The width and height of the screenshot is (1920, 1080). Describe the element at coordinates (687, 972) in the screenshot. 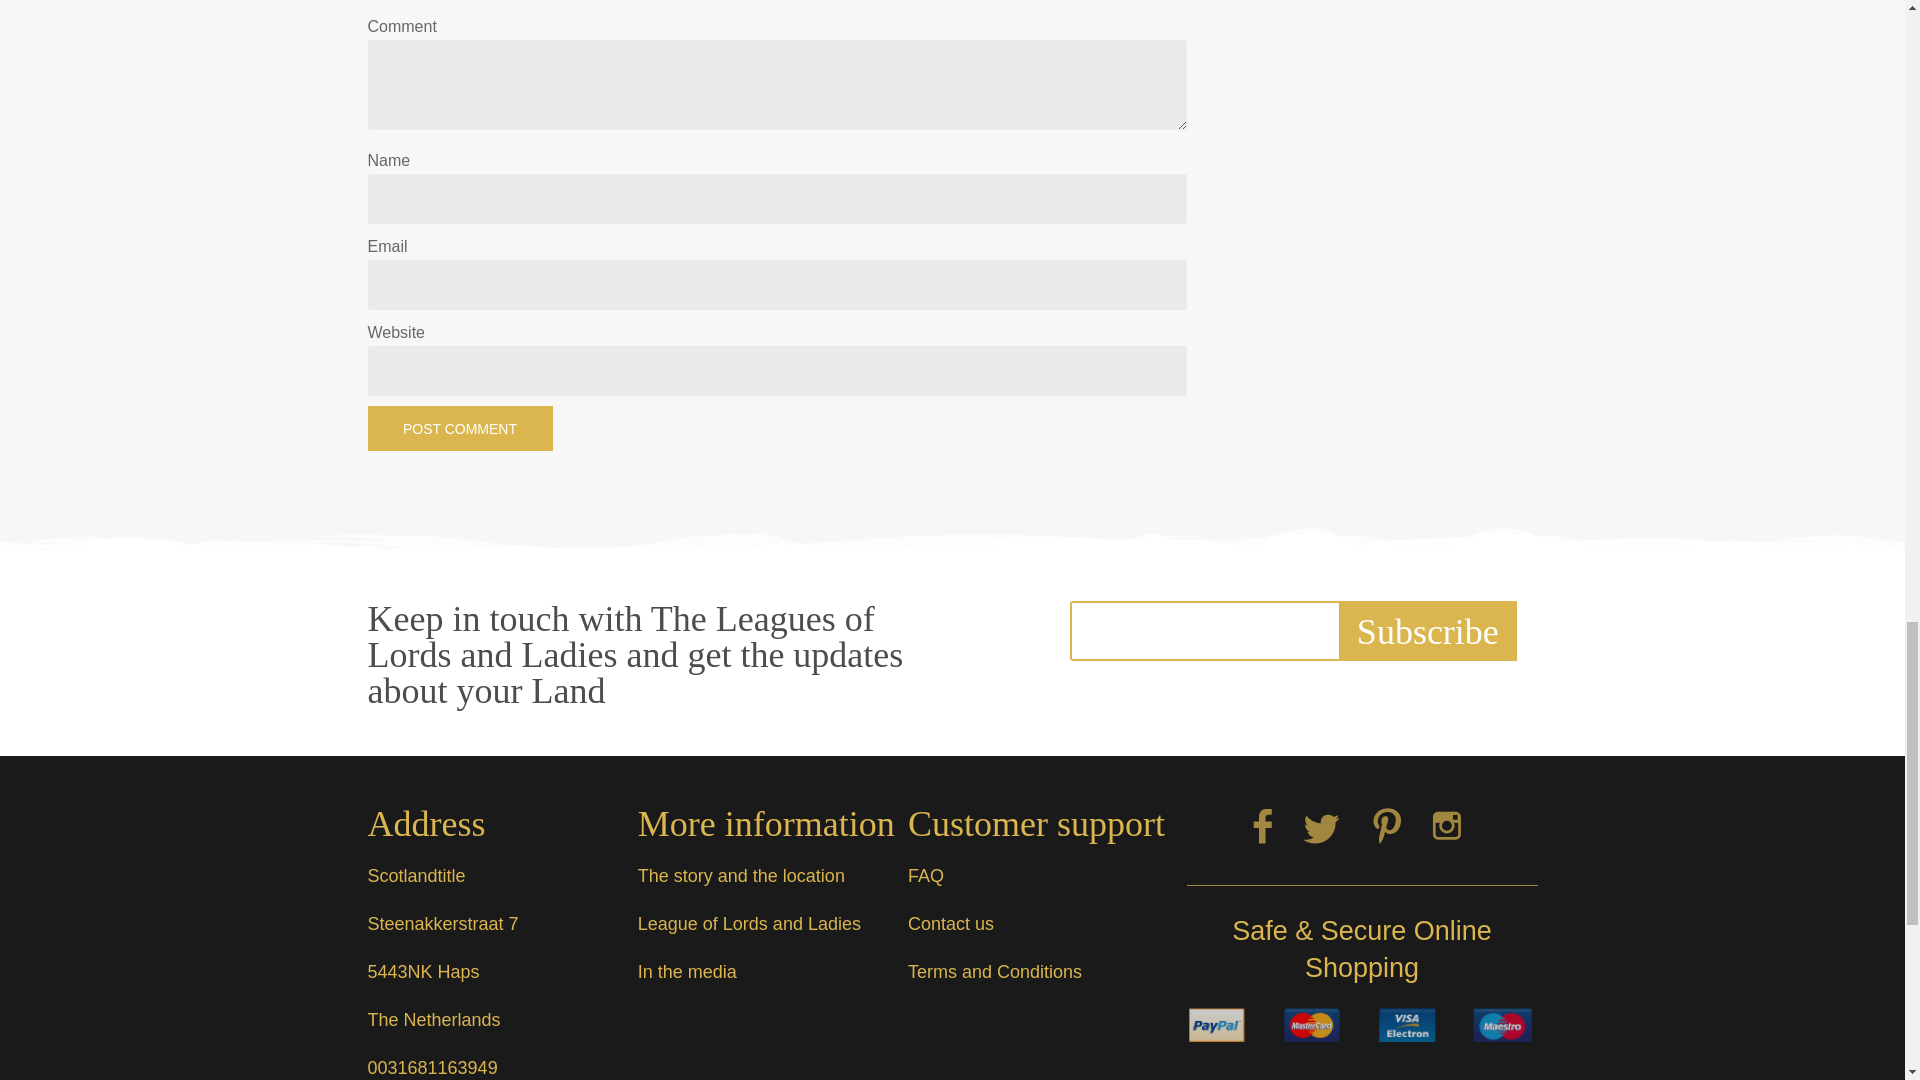

I see `In the media` at that location.